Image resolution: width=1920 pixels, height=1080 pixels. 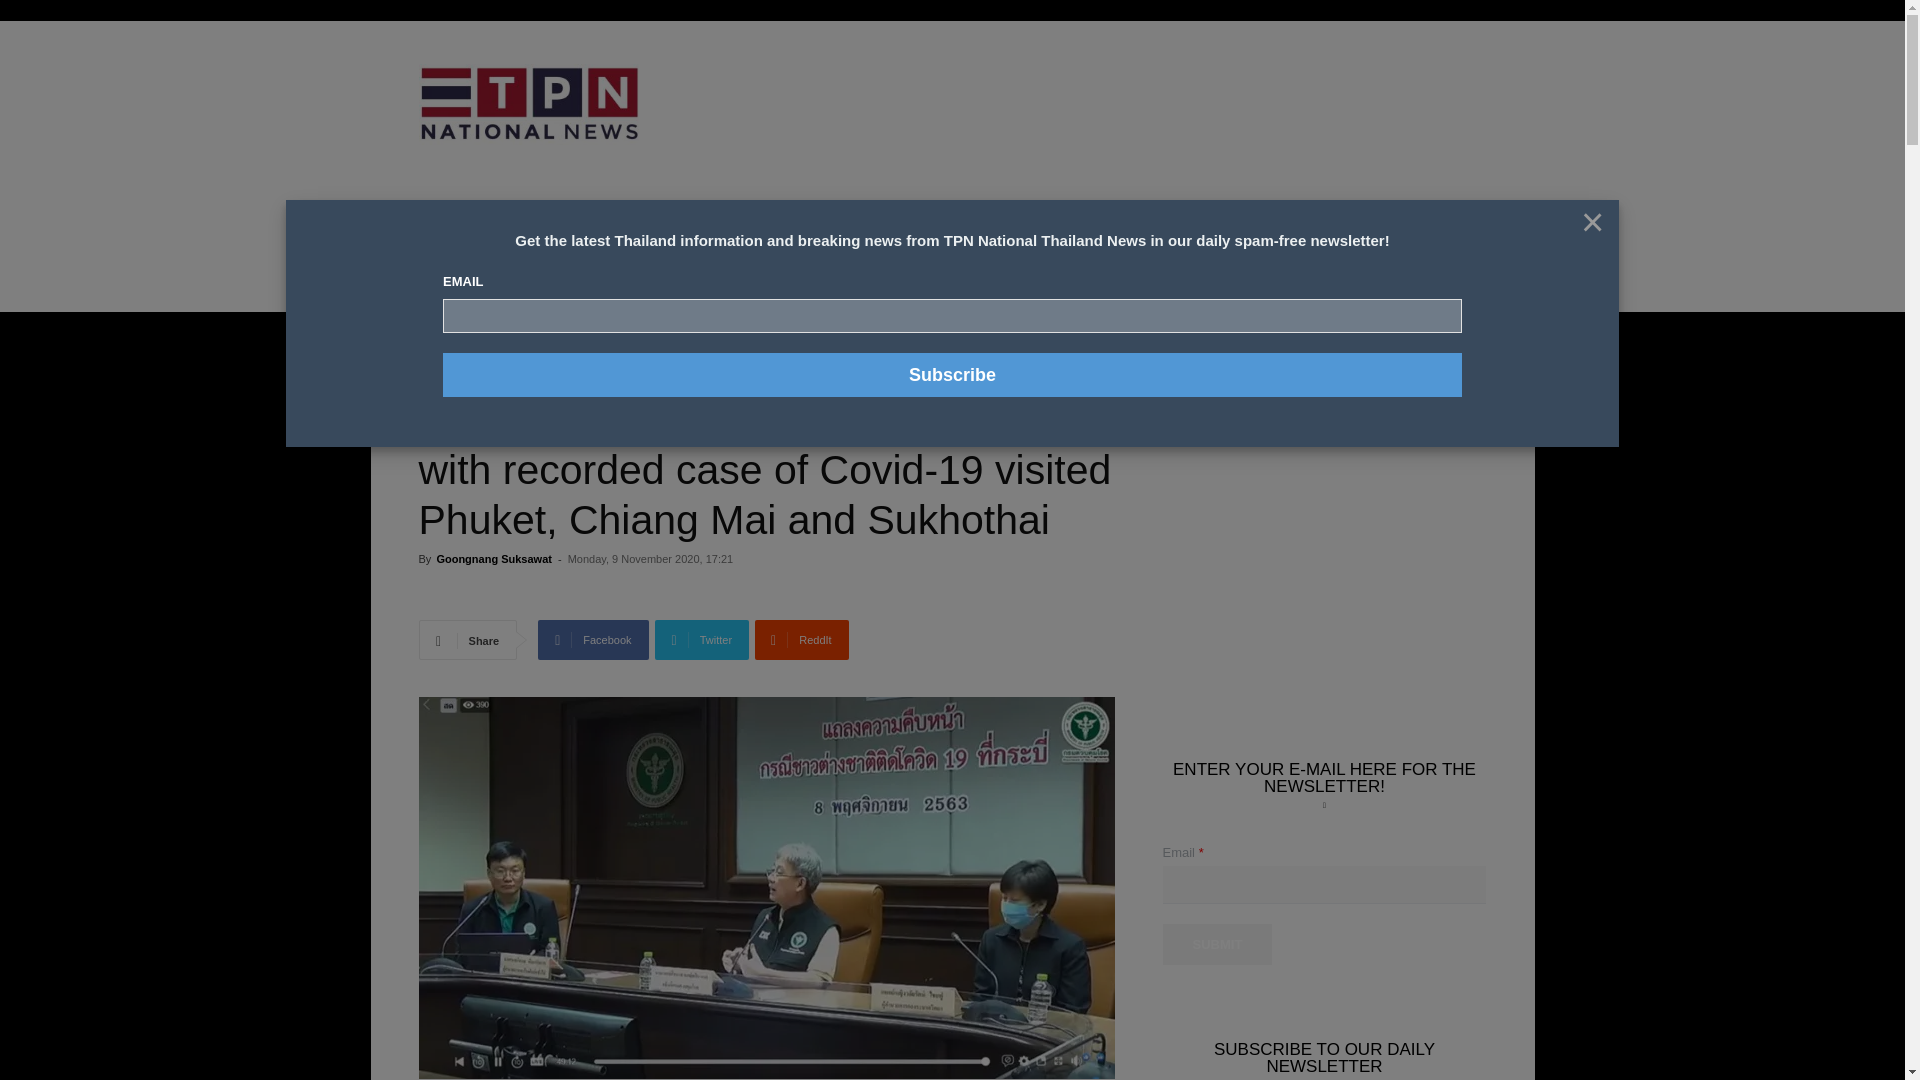 What do you see at coordinates (698, 240) in the screenshot?
I see `BUSINESS` at bounding box center [698, 240].